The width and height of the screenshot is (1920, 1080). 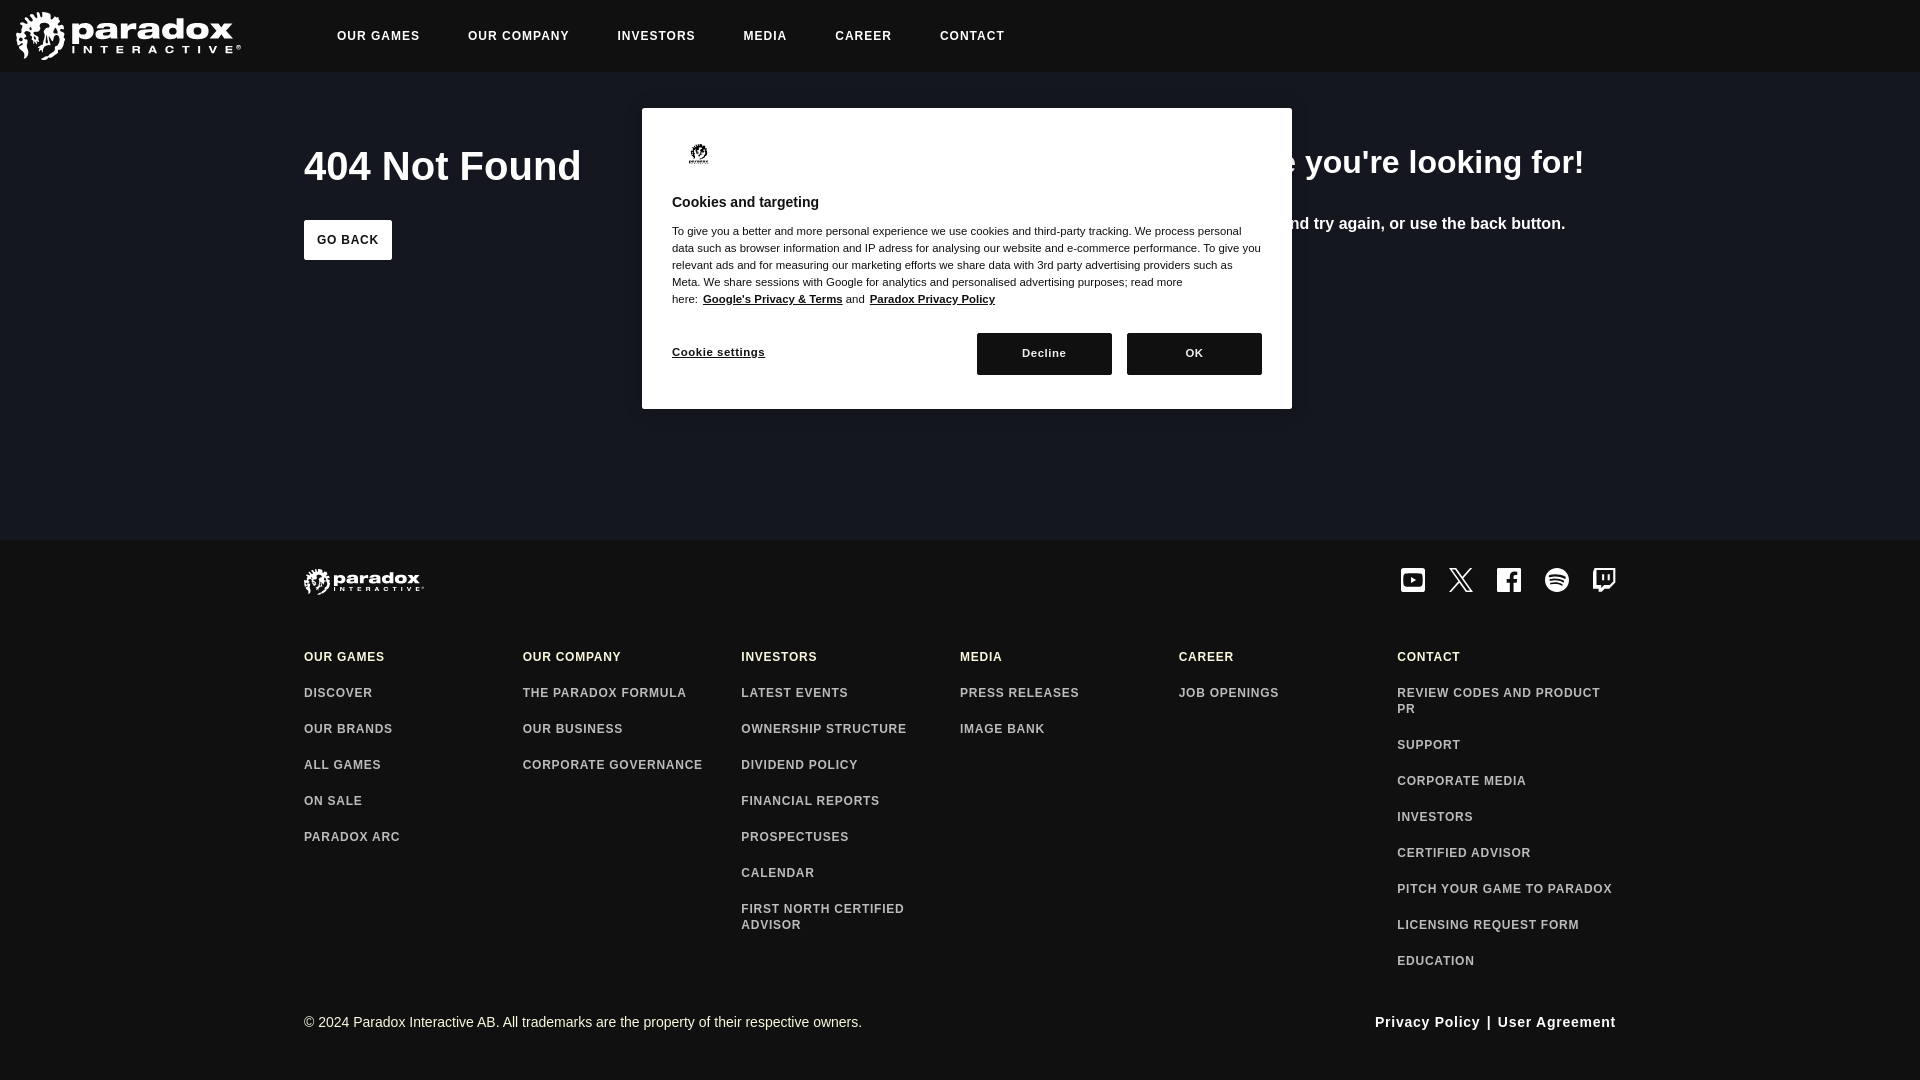 What do you see at coordinates (766, 36) in the screenshot?
I see `MEDIA` at bounding box center [766, 36].